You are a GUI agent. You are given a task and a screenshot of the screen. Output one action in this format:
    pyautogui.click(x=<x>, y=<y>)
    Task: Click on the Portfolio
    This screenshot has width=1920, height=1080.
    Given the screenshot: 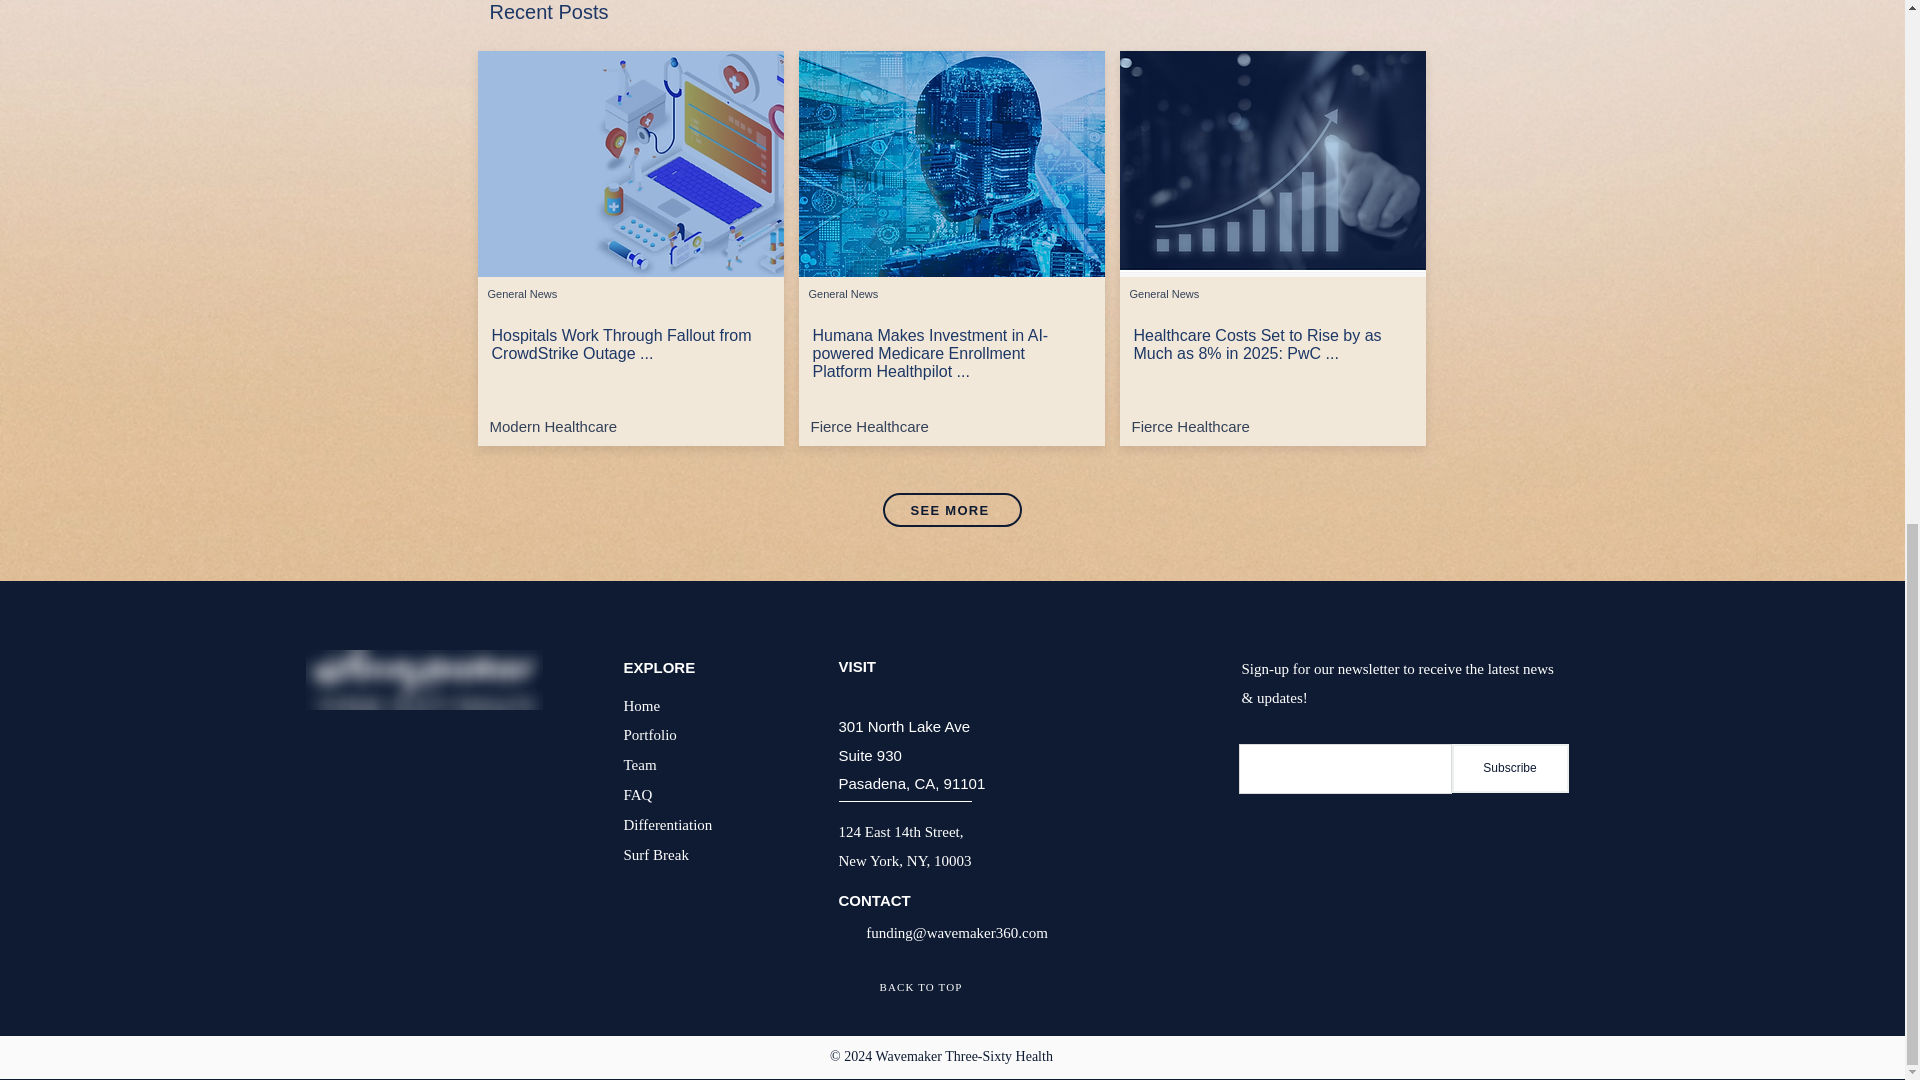 What is the action you would take?
    pyautogui.click(x=650, y=734)
    